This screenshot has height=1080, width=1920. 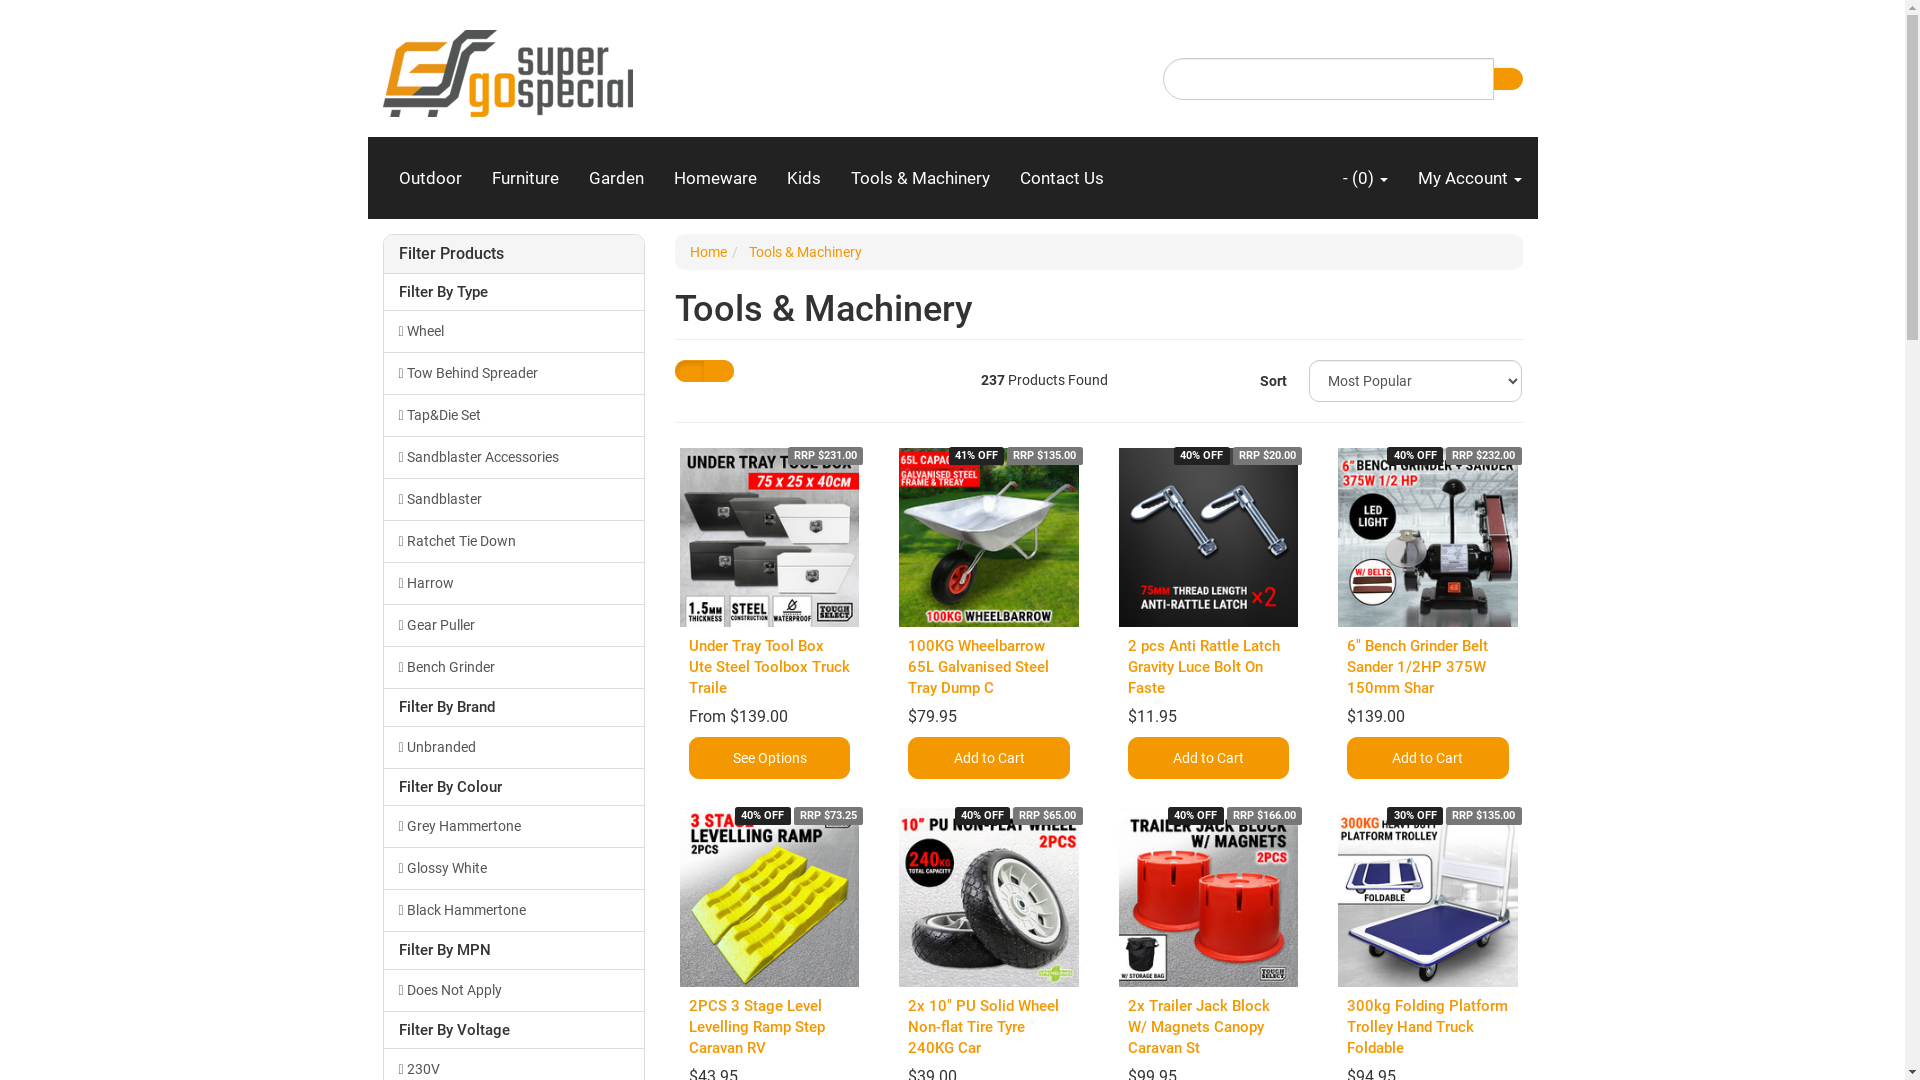 I want to click on Tap&Die Set, so click(x=514, y=415).